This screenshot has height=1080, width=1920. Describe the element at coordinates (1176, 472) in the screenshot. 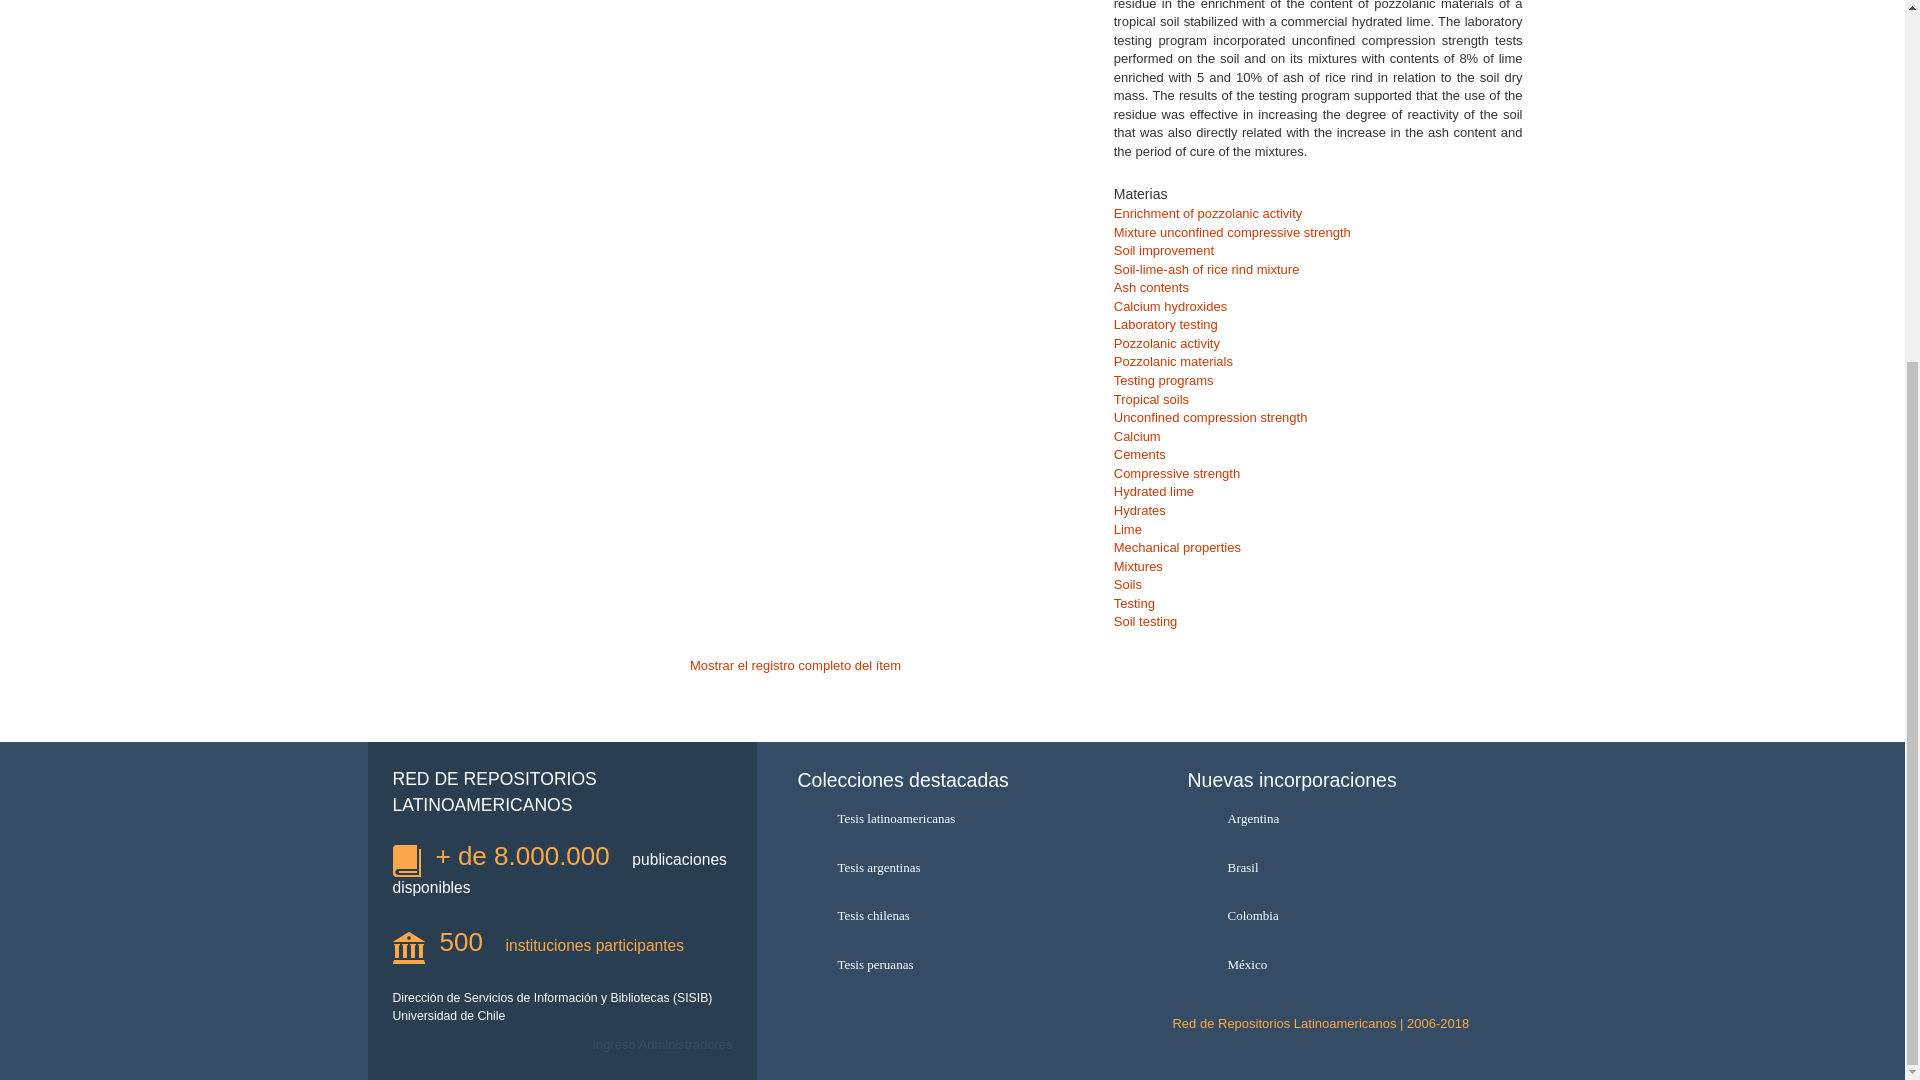

I see `Compressive strength` at that location.